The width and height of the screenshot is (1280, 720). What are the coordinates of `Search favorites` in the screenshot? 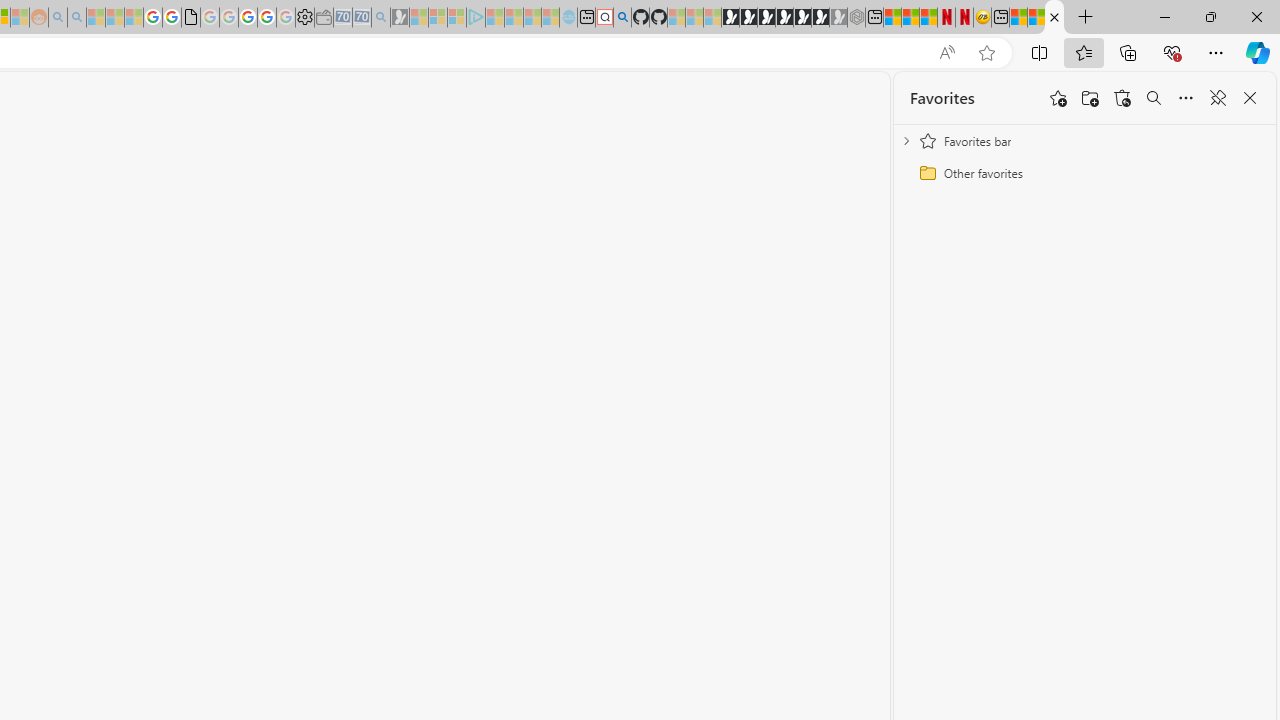 It's located at (1154, 98).